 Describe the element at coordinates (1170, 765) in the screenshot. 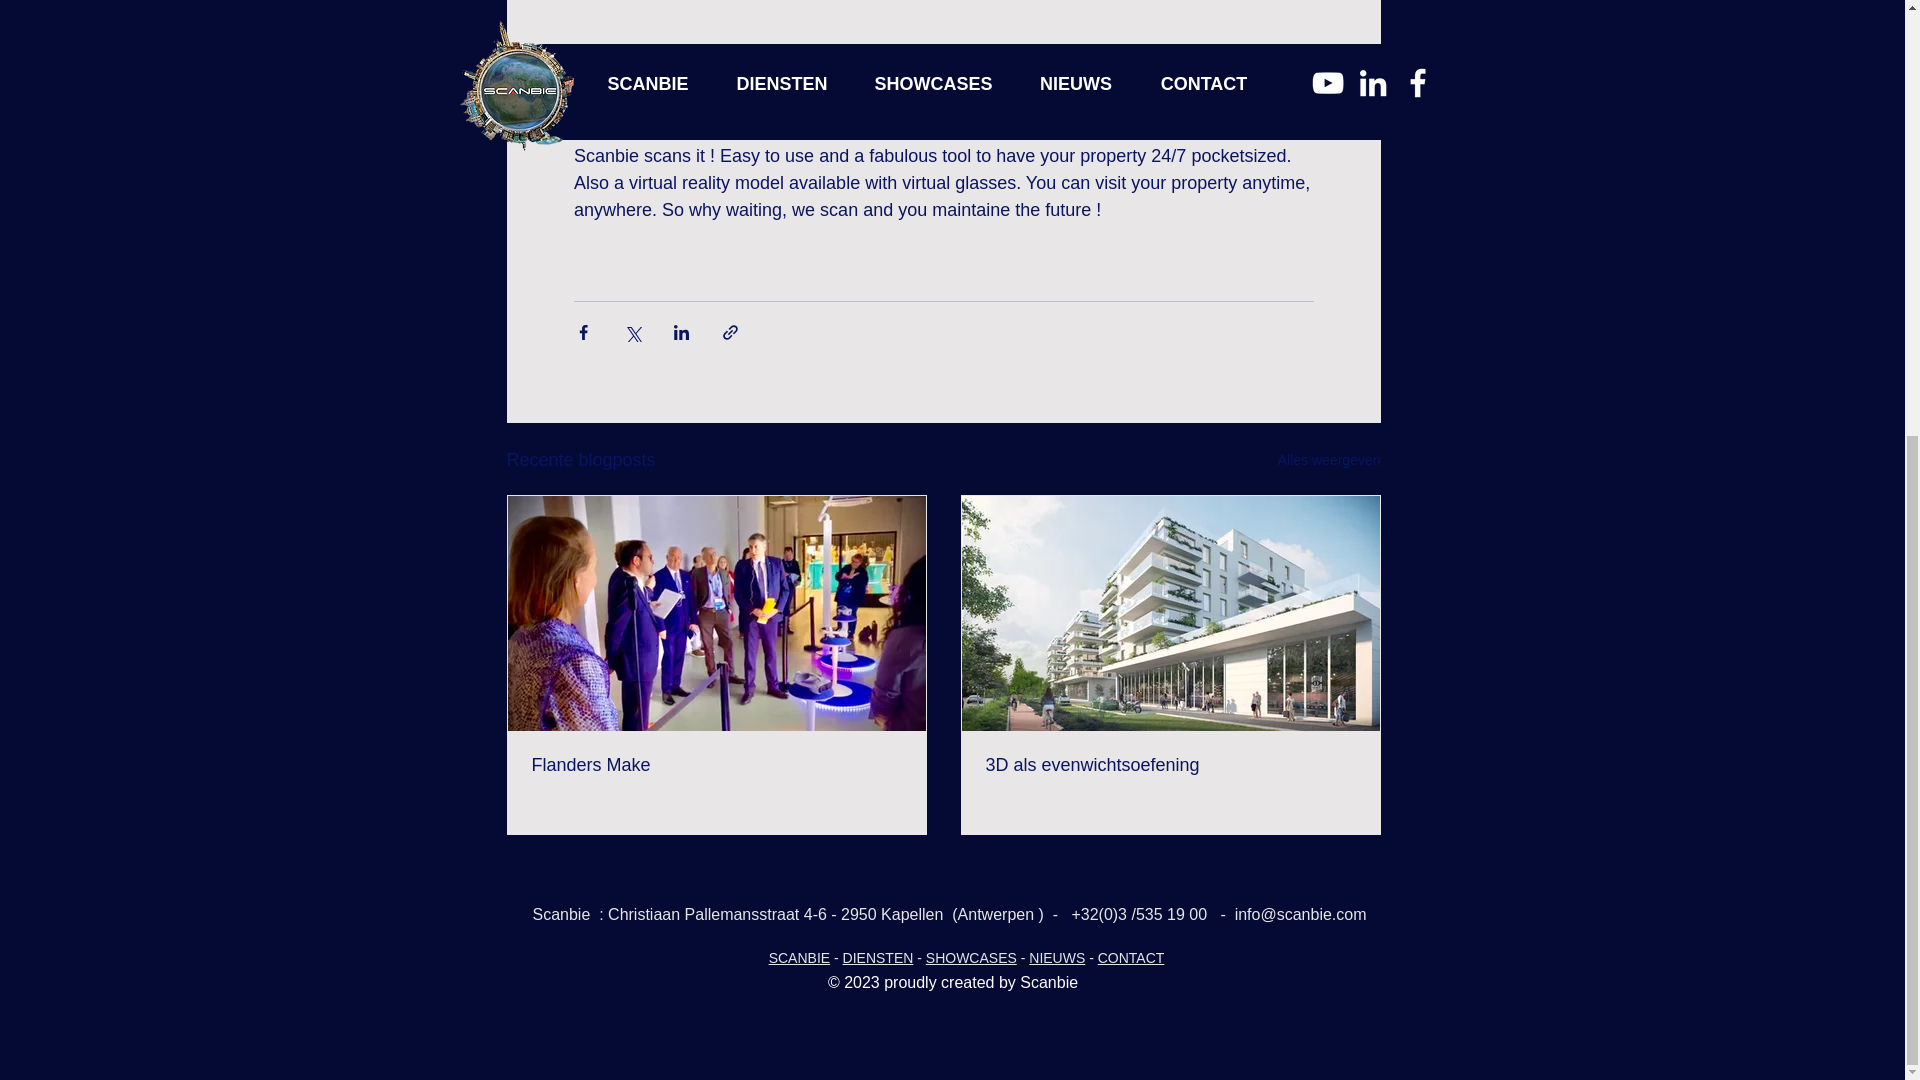

I see `3D als evenwichtsoefening` at that location.